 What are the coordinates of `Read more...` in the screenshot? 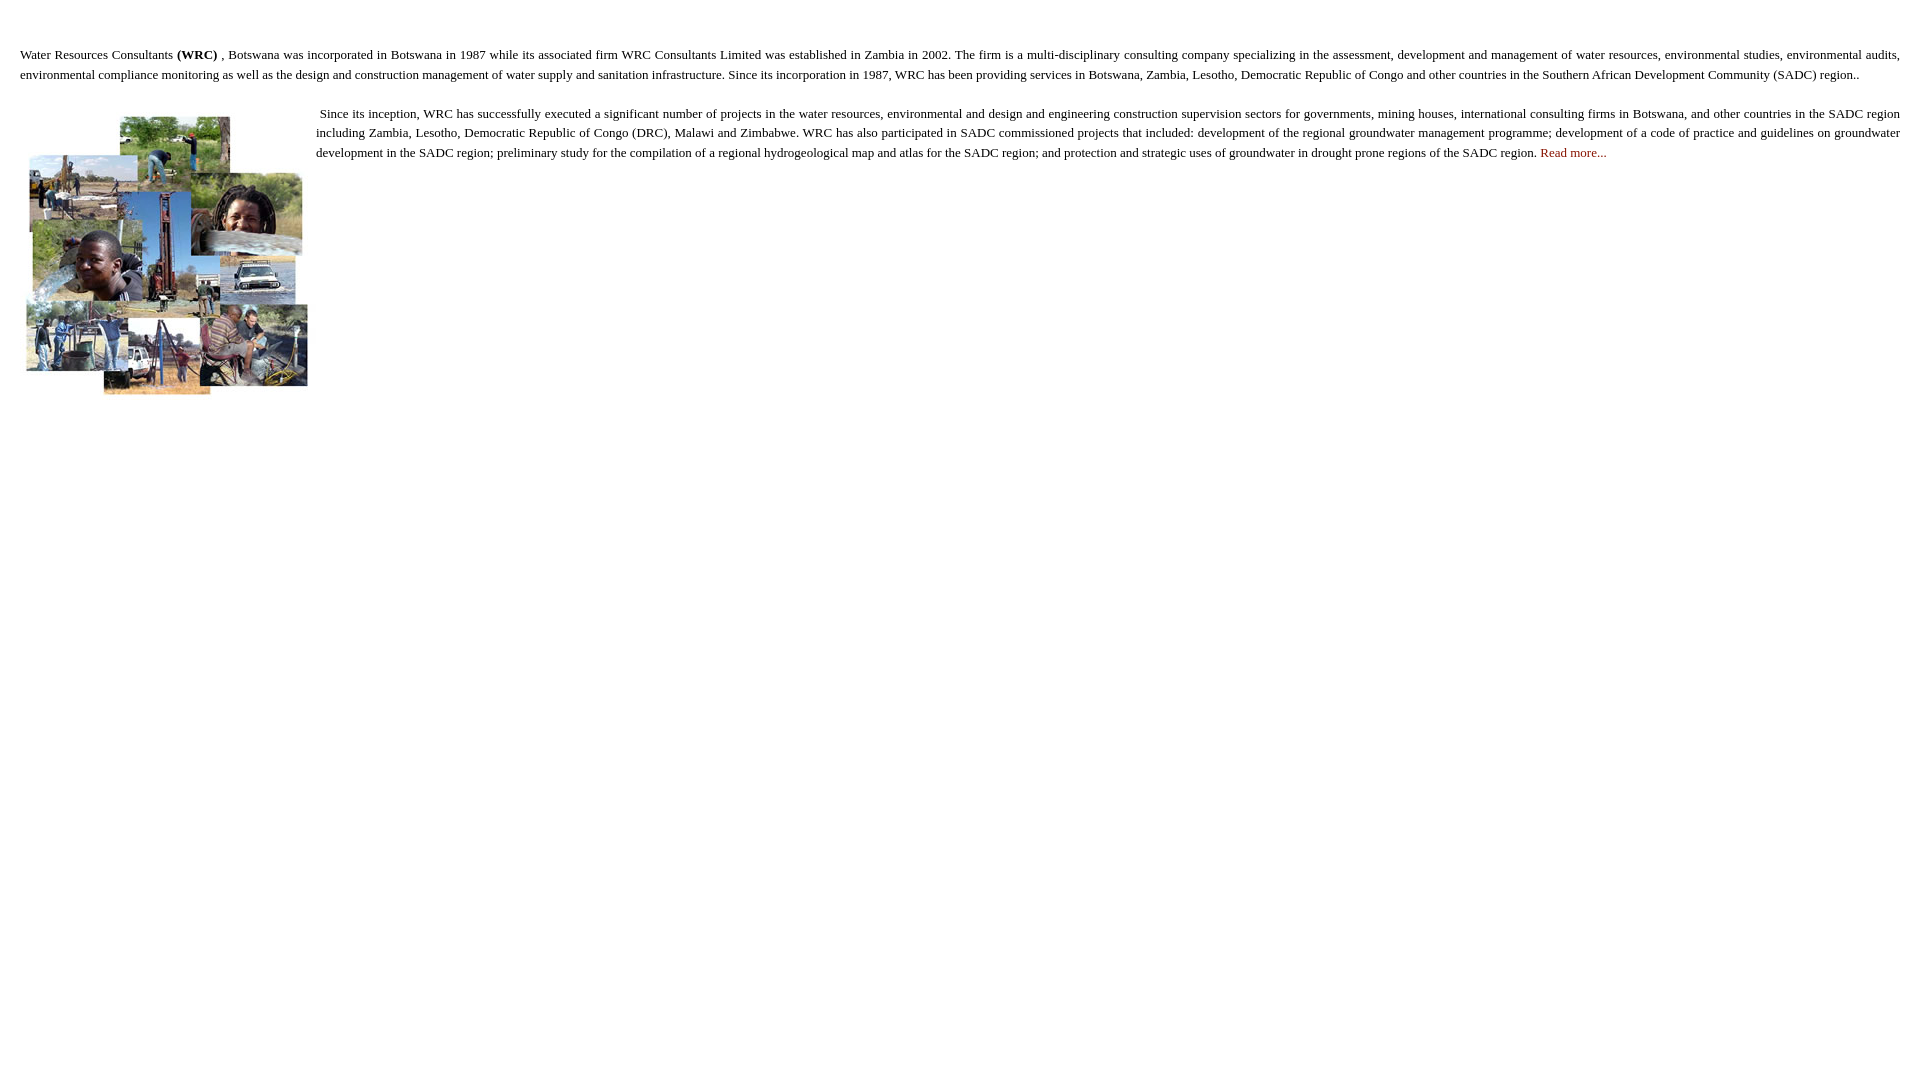 It's located at (1573, 152).